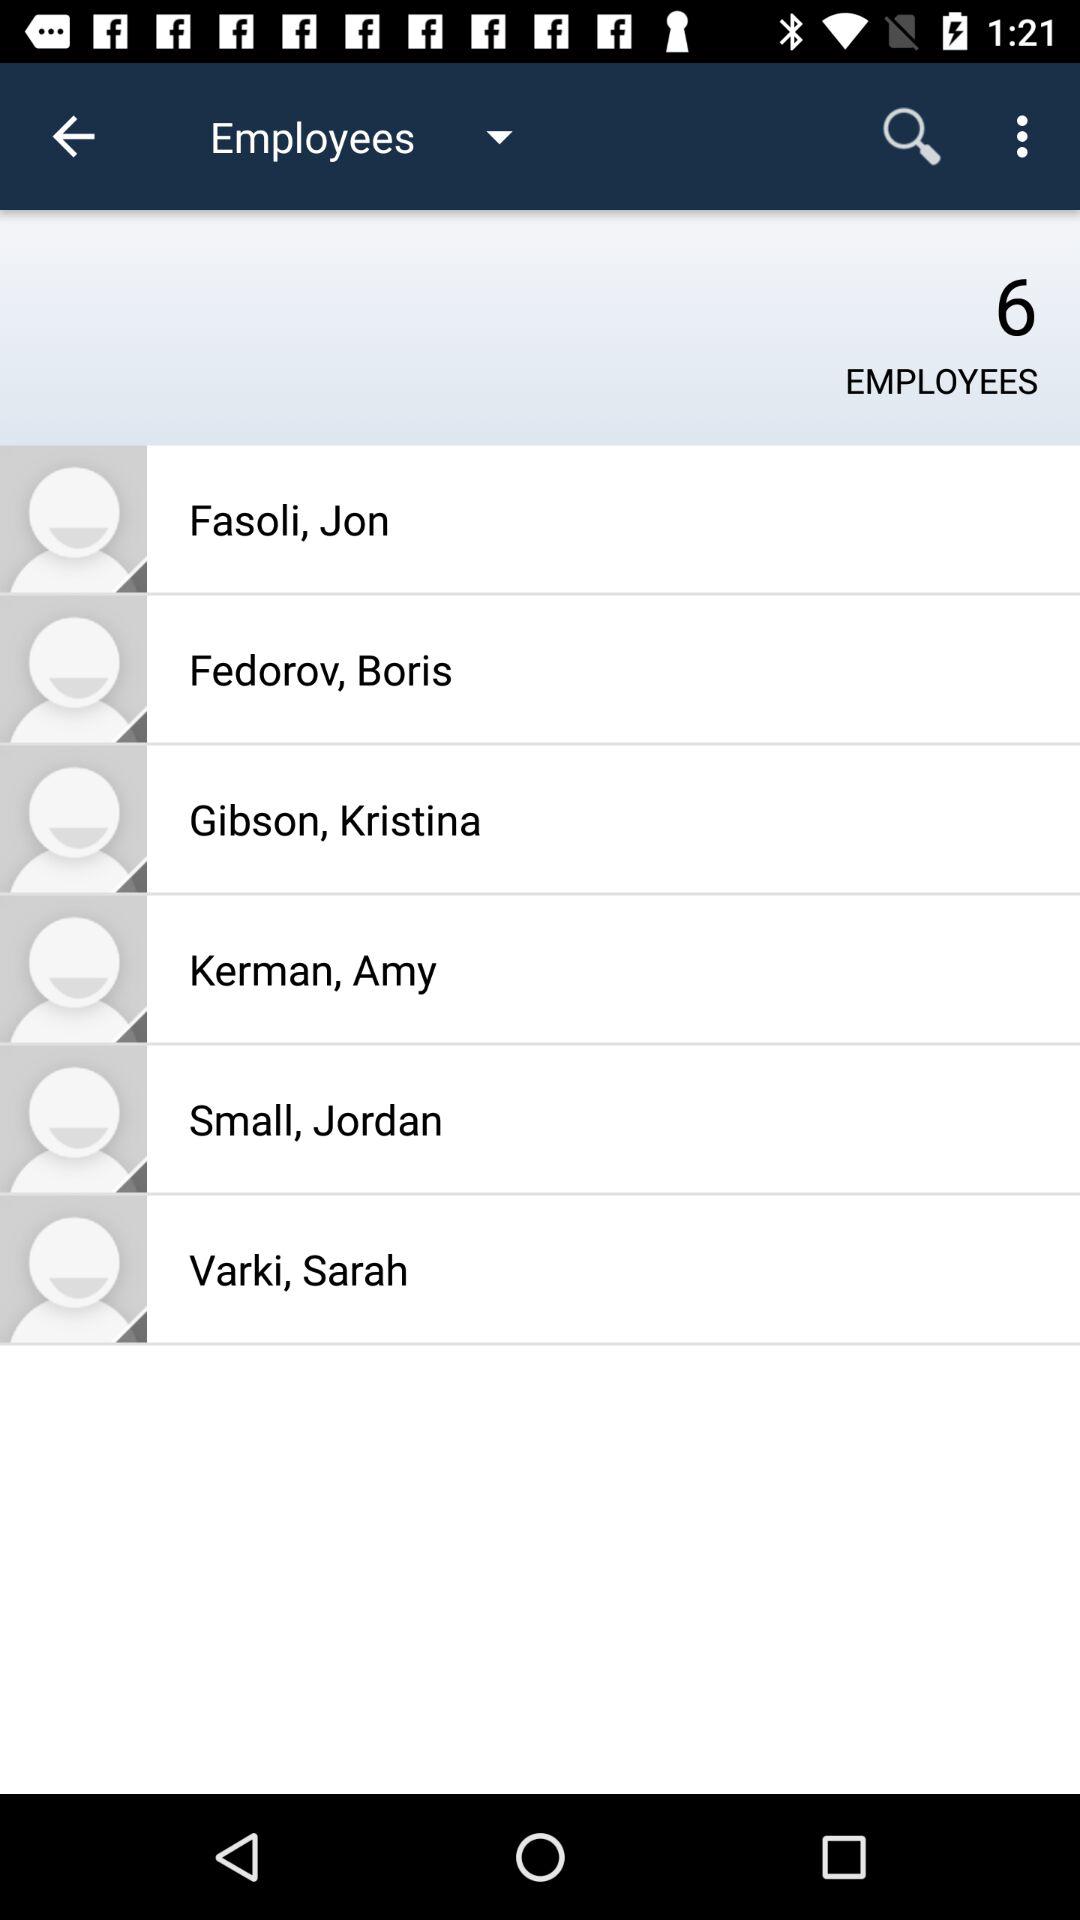  I want to click on show picture of contact, so click(74, 1268).